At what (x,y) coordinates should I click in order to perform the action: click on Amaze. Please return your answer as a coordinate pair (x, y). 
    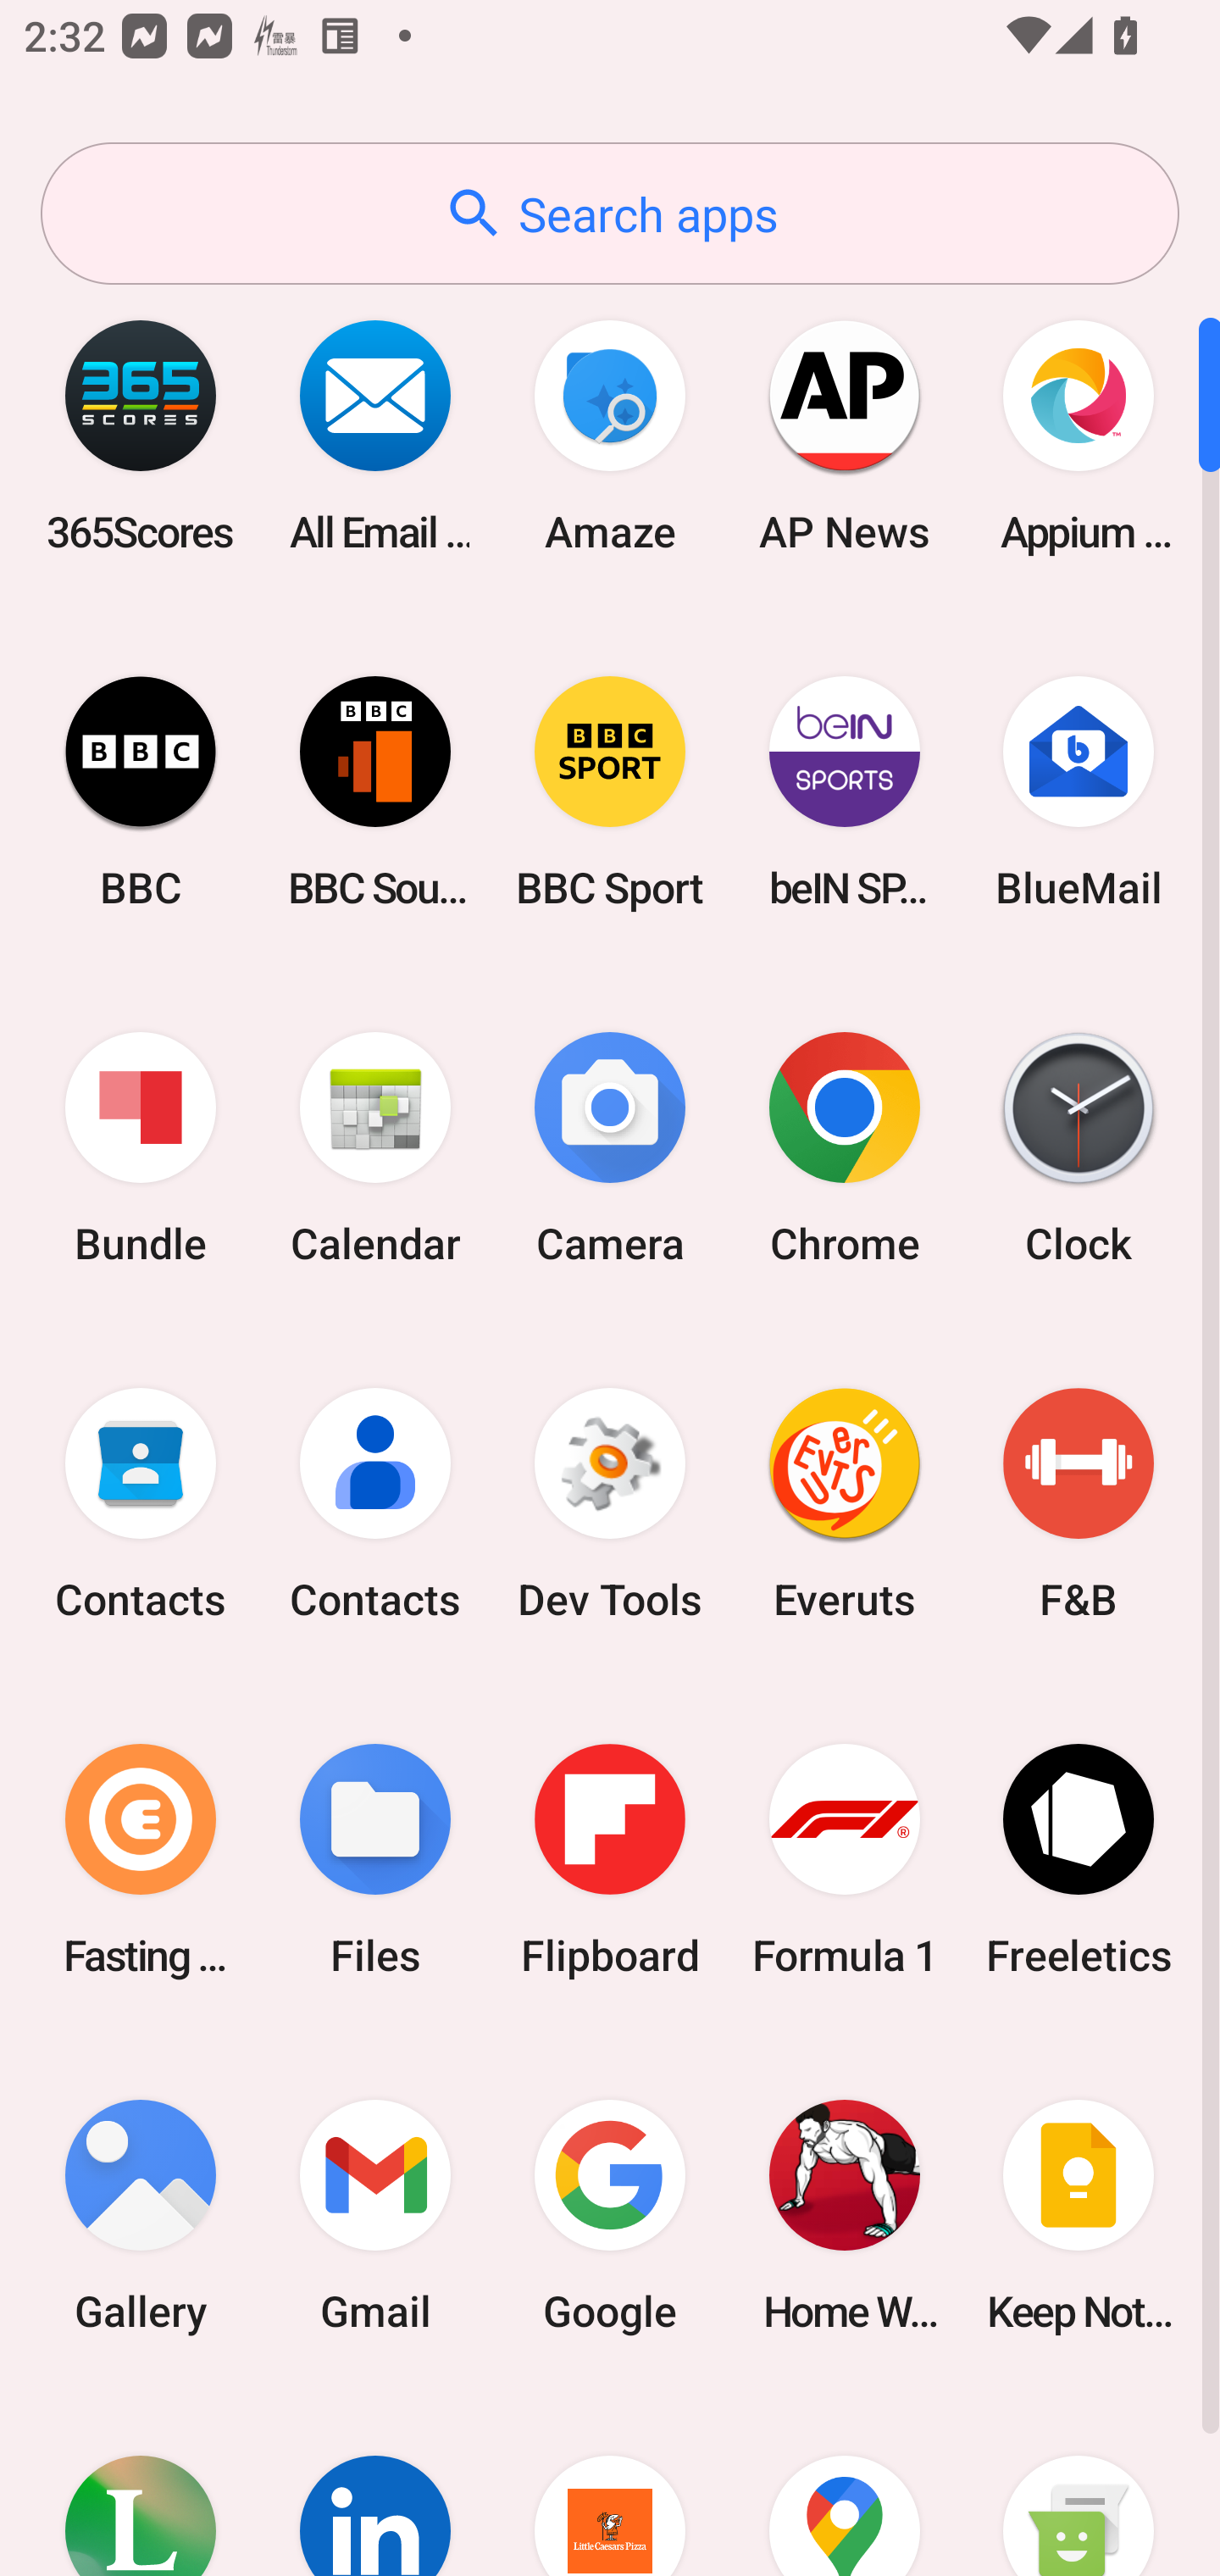
    Looking at the image, I should click on (610, 436).